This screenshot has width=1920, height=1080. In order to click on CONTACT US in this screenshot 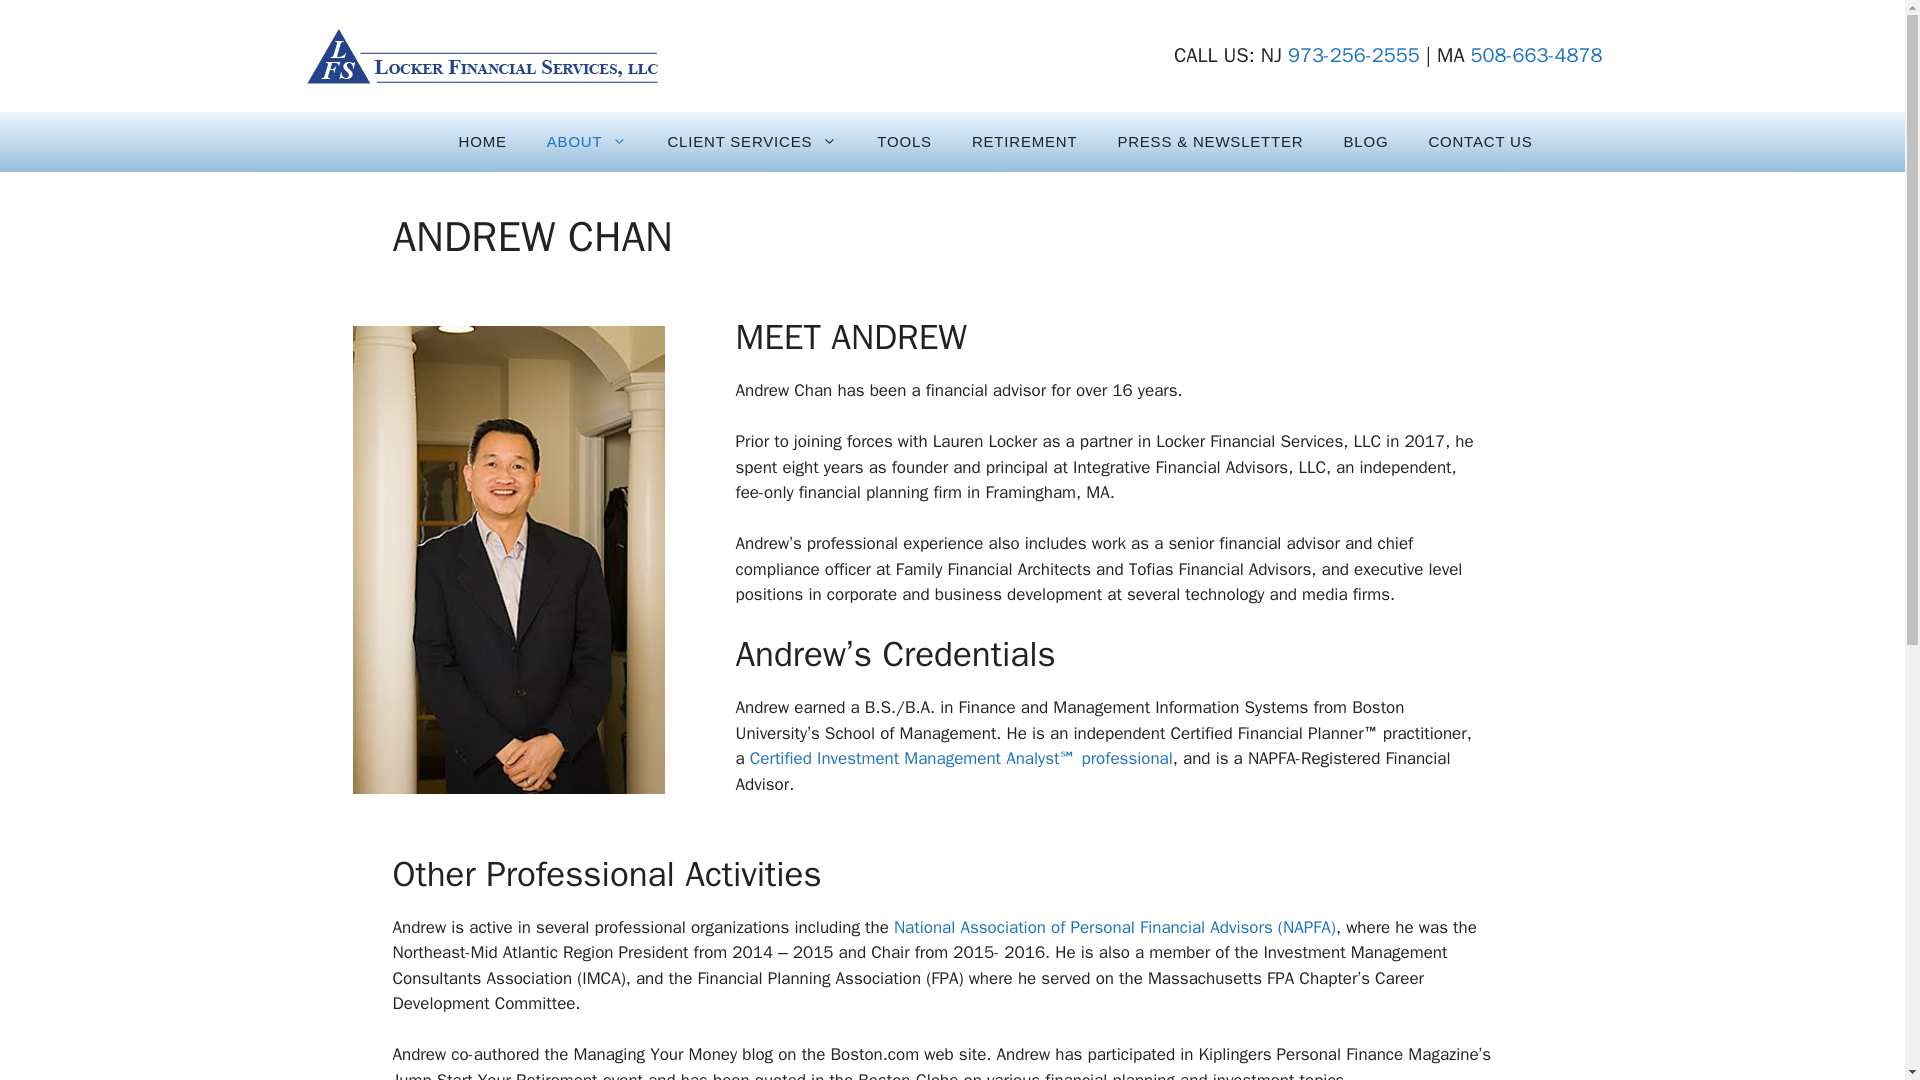, I will do `click(1479, 142)`.